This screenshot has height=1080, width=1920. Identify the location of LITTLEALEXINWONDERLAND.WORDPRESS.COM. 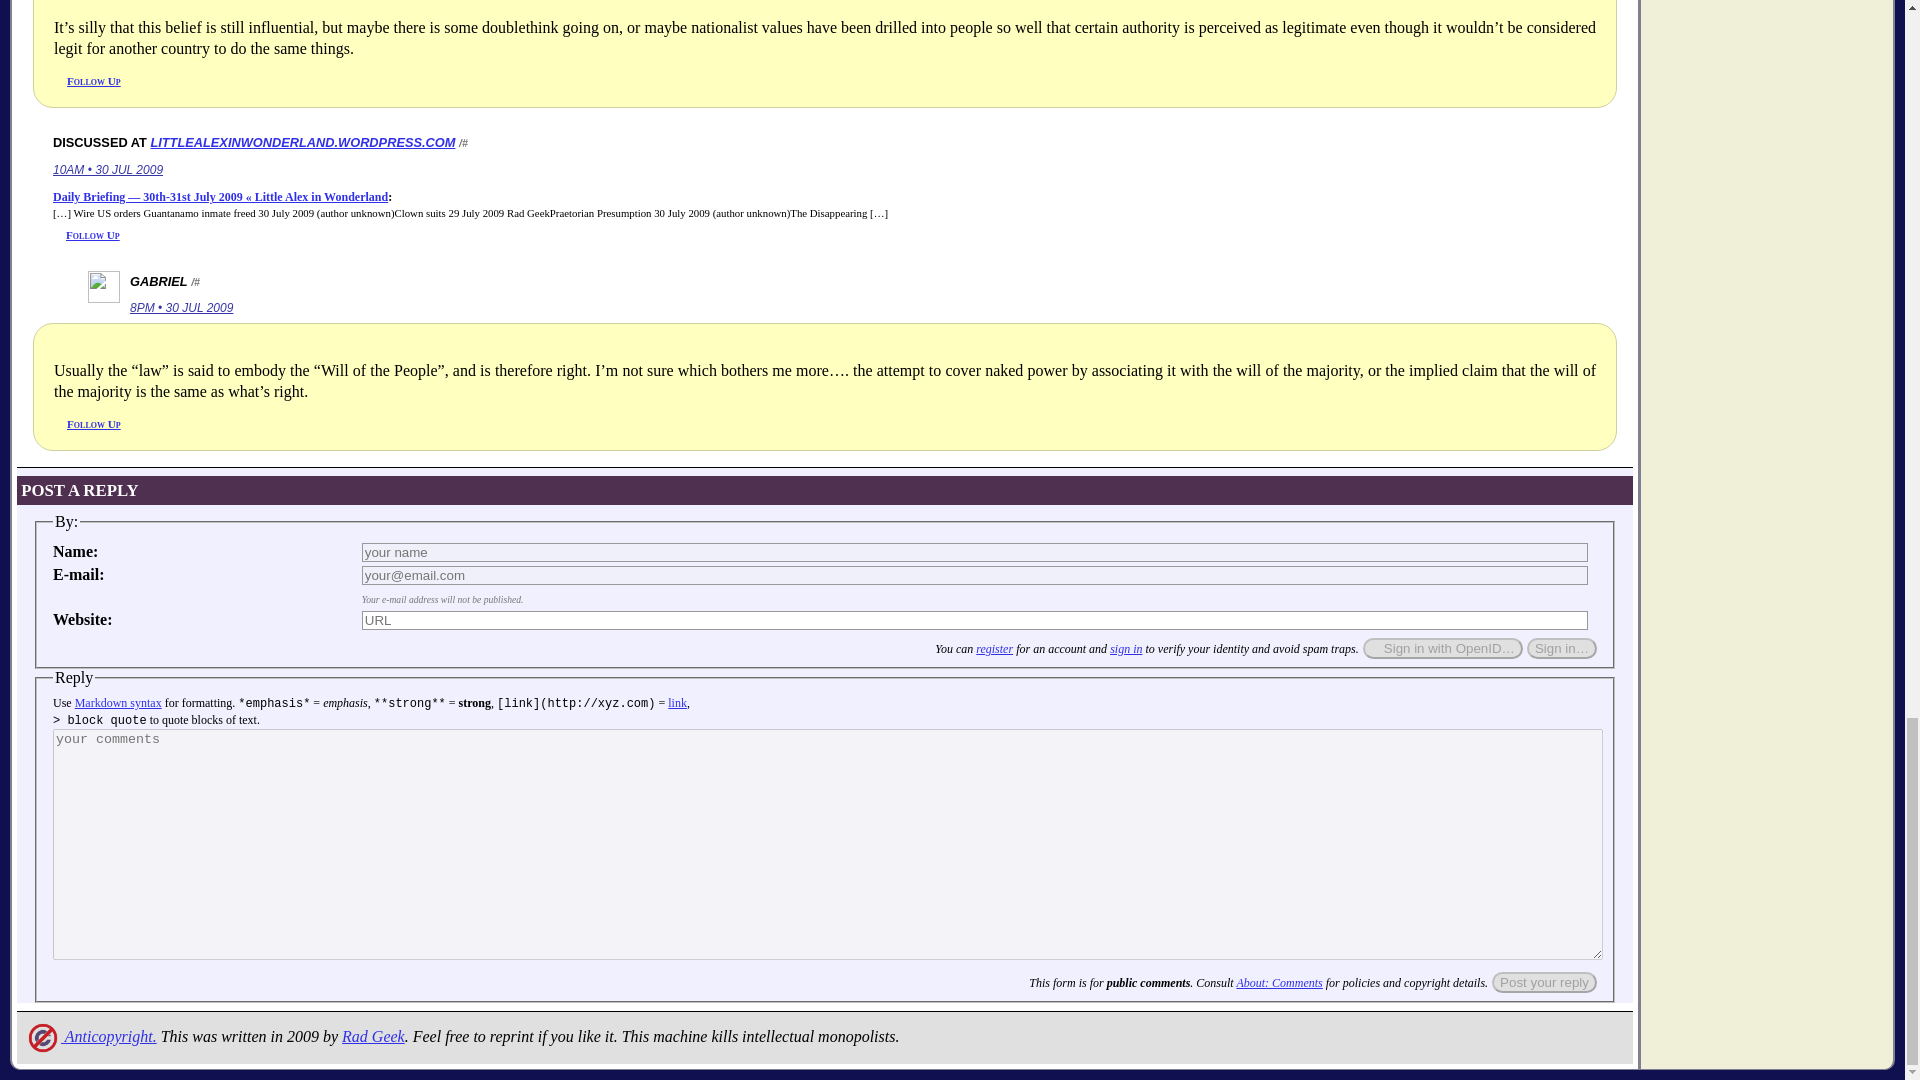
(302, 142).